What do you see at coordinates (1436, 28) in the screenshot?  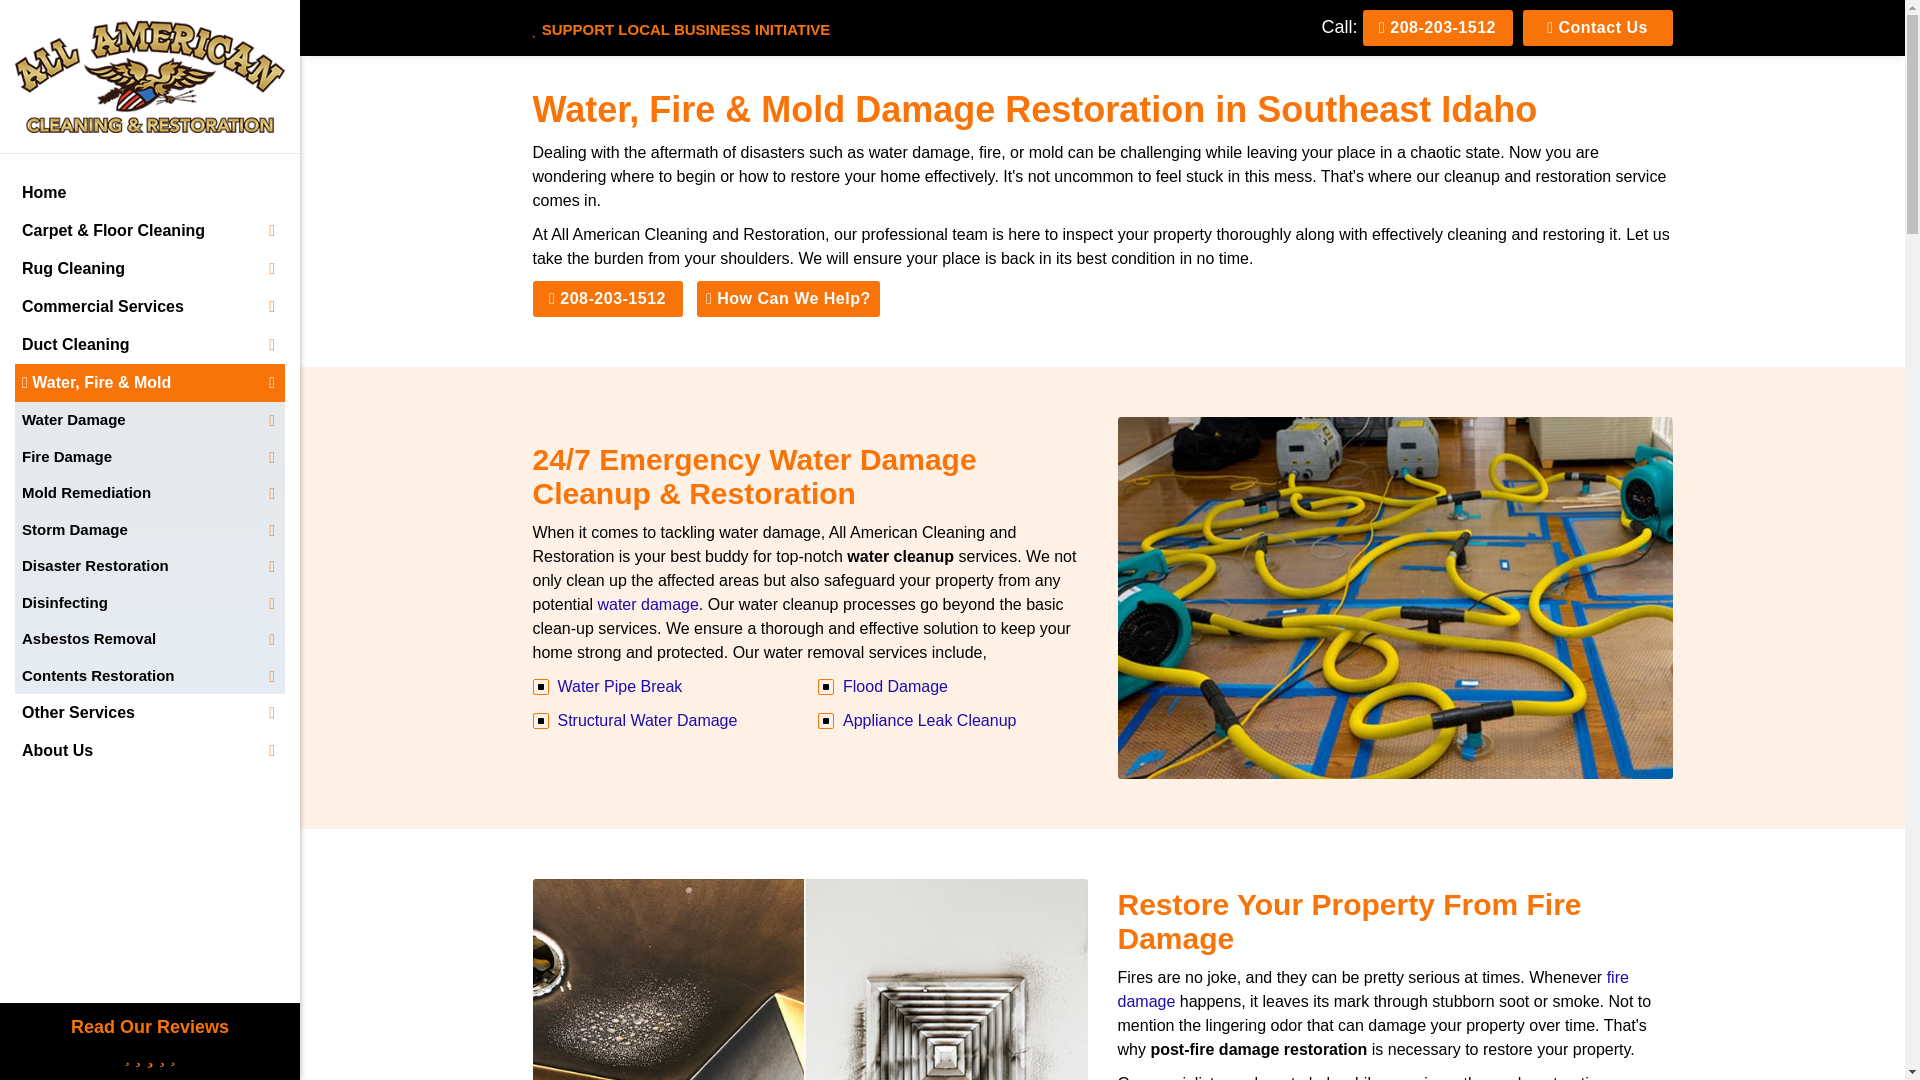 I see `208-203-1512` at bounding box center [1436, 28].